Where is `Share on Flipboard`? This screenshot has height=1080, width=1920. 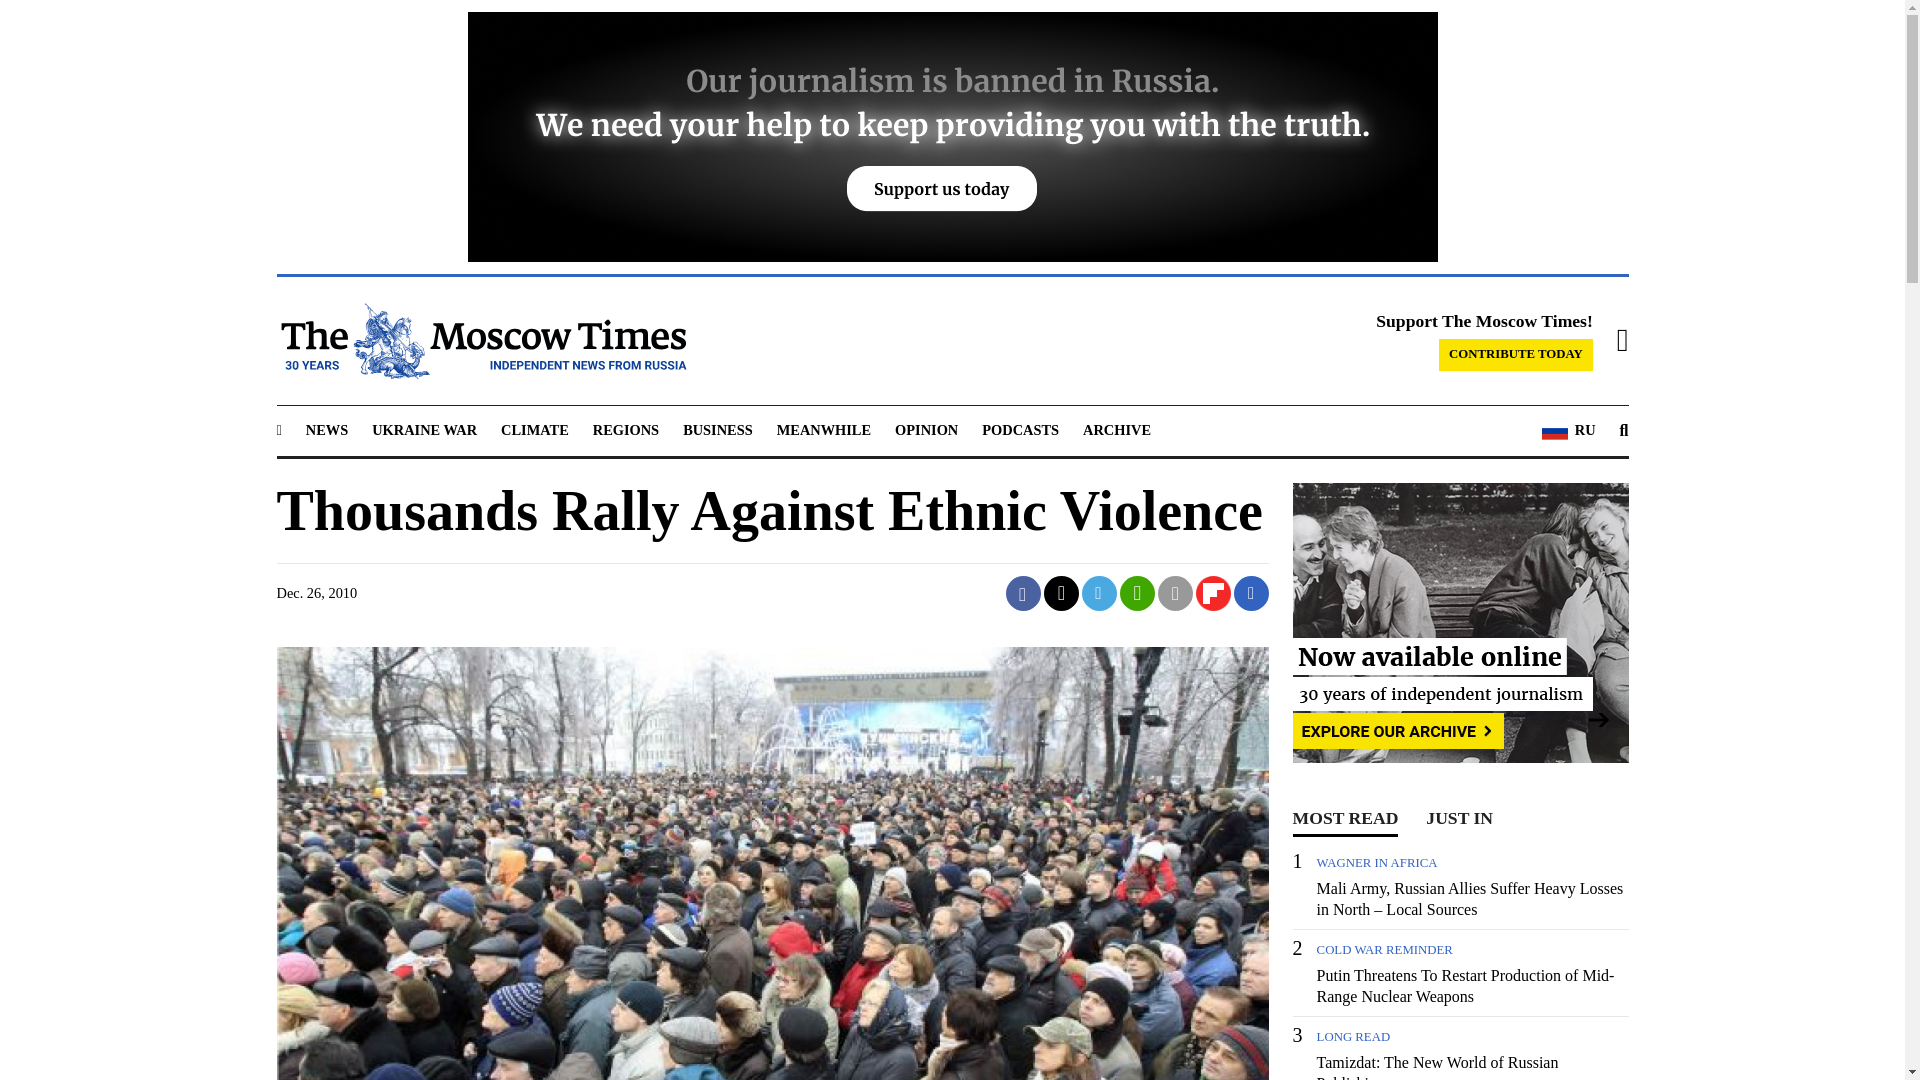 Share on Flipboard is located at coordinates (1213, 593).